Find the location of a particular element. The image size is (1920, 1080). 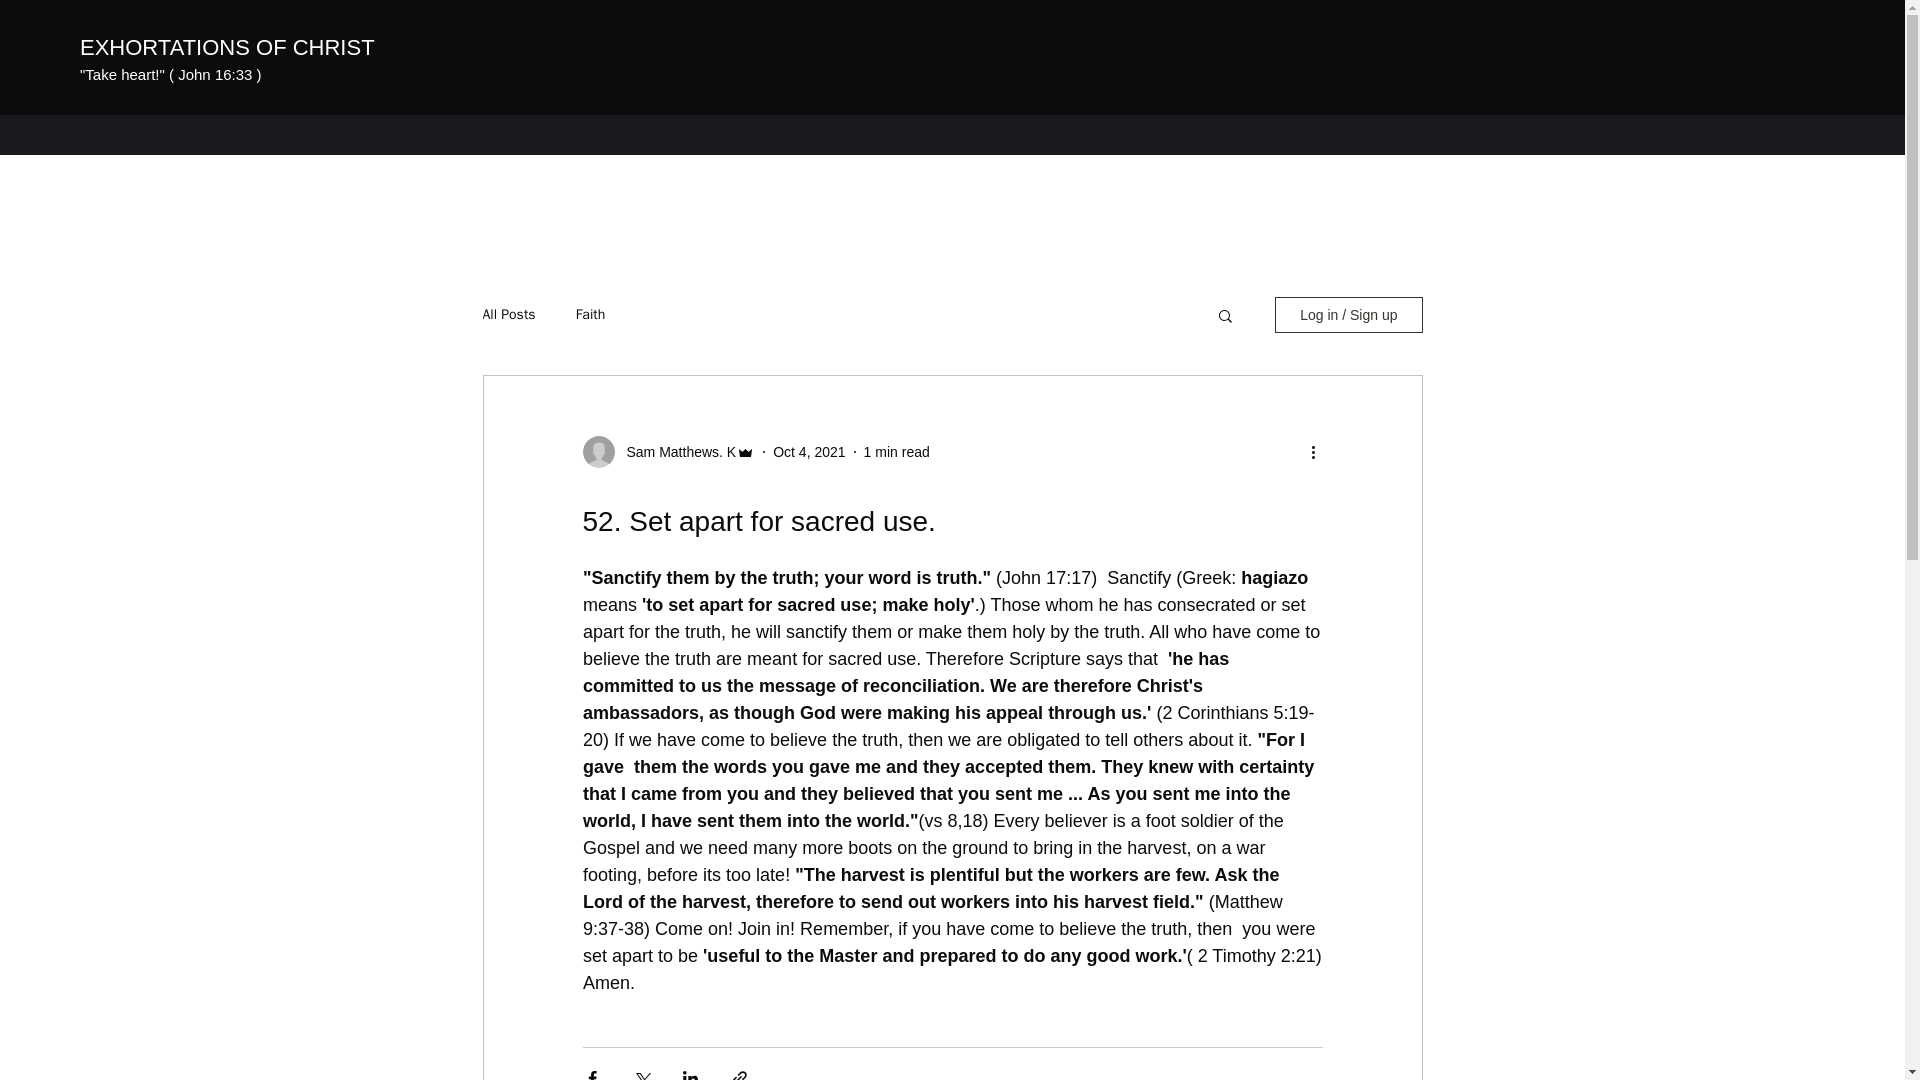

Sam Matthews. K is located at coordinates (674, 452).